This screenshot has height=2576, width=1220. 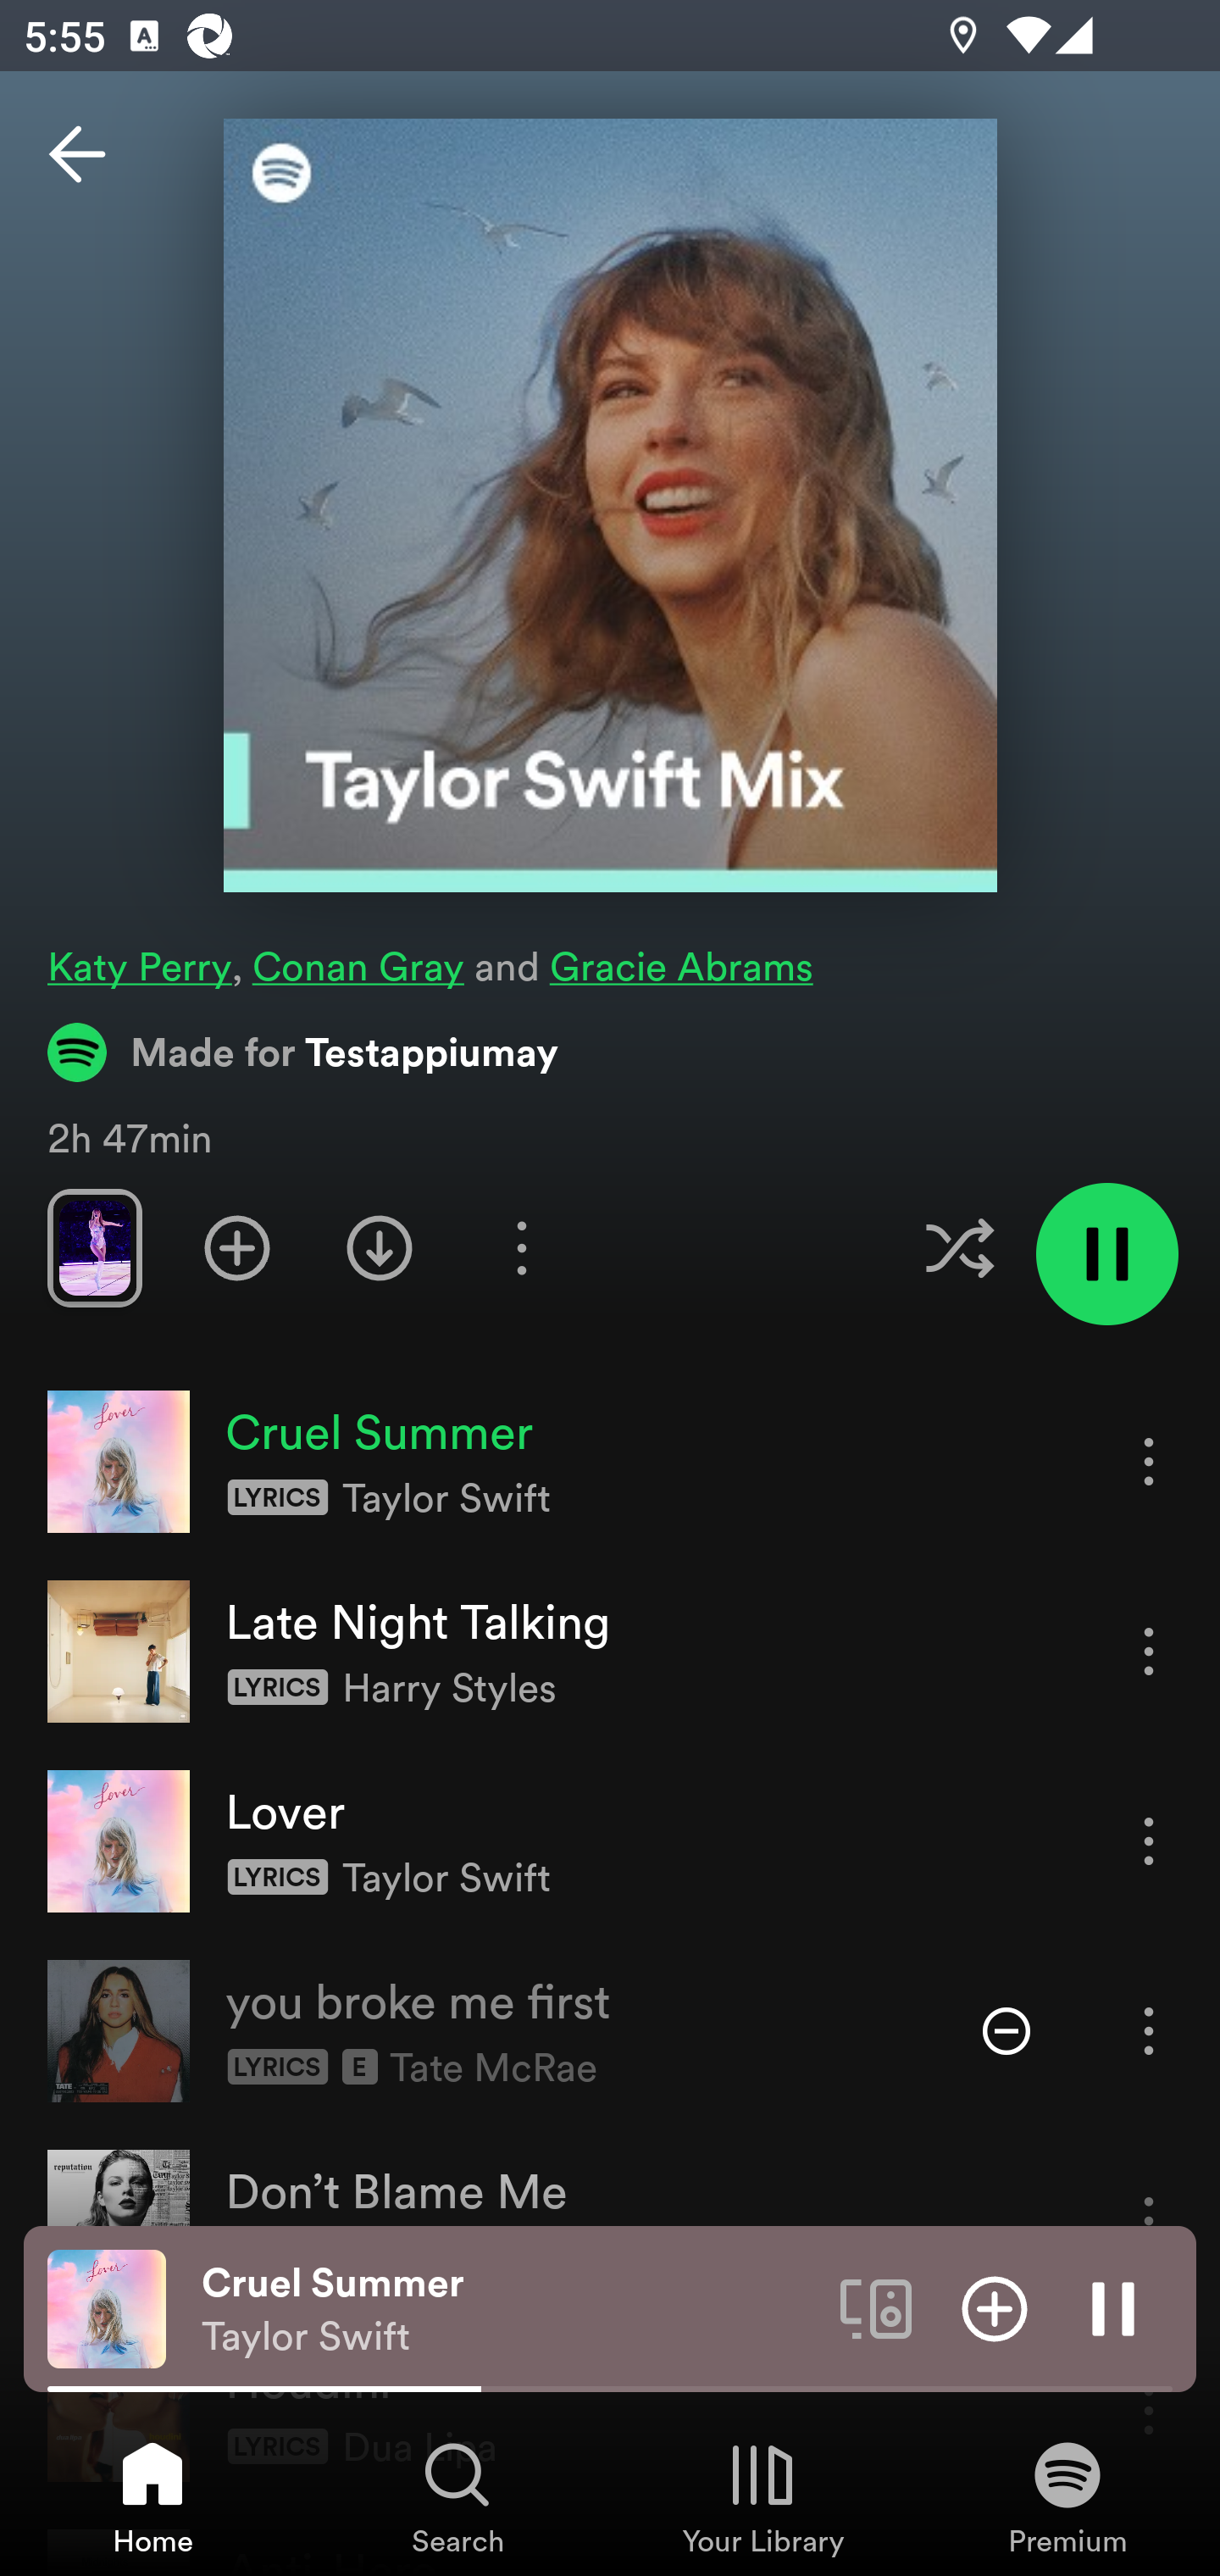 What do you see at coordinates (1113, 2307) in the screenshot?
I see `Pause` at bounding box center [1113, 2307].